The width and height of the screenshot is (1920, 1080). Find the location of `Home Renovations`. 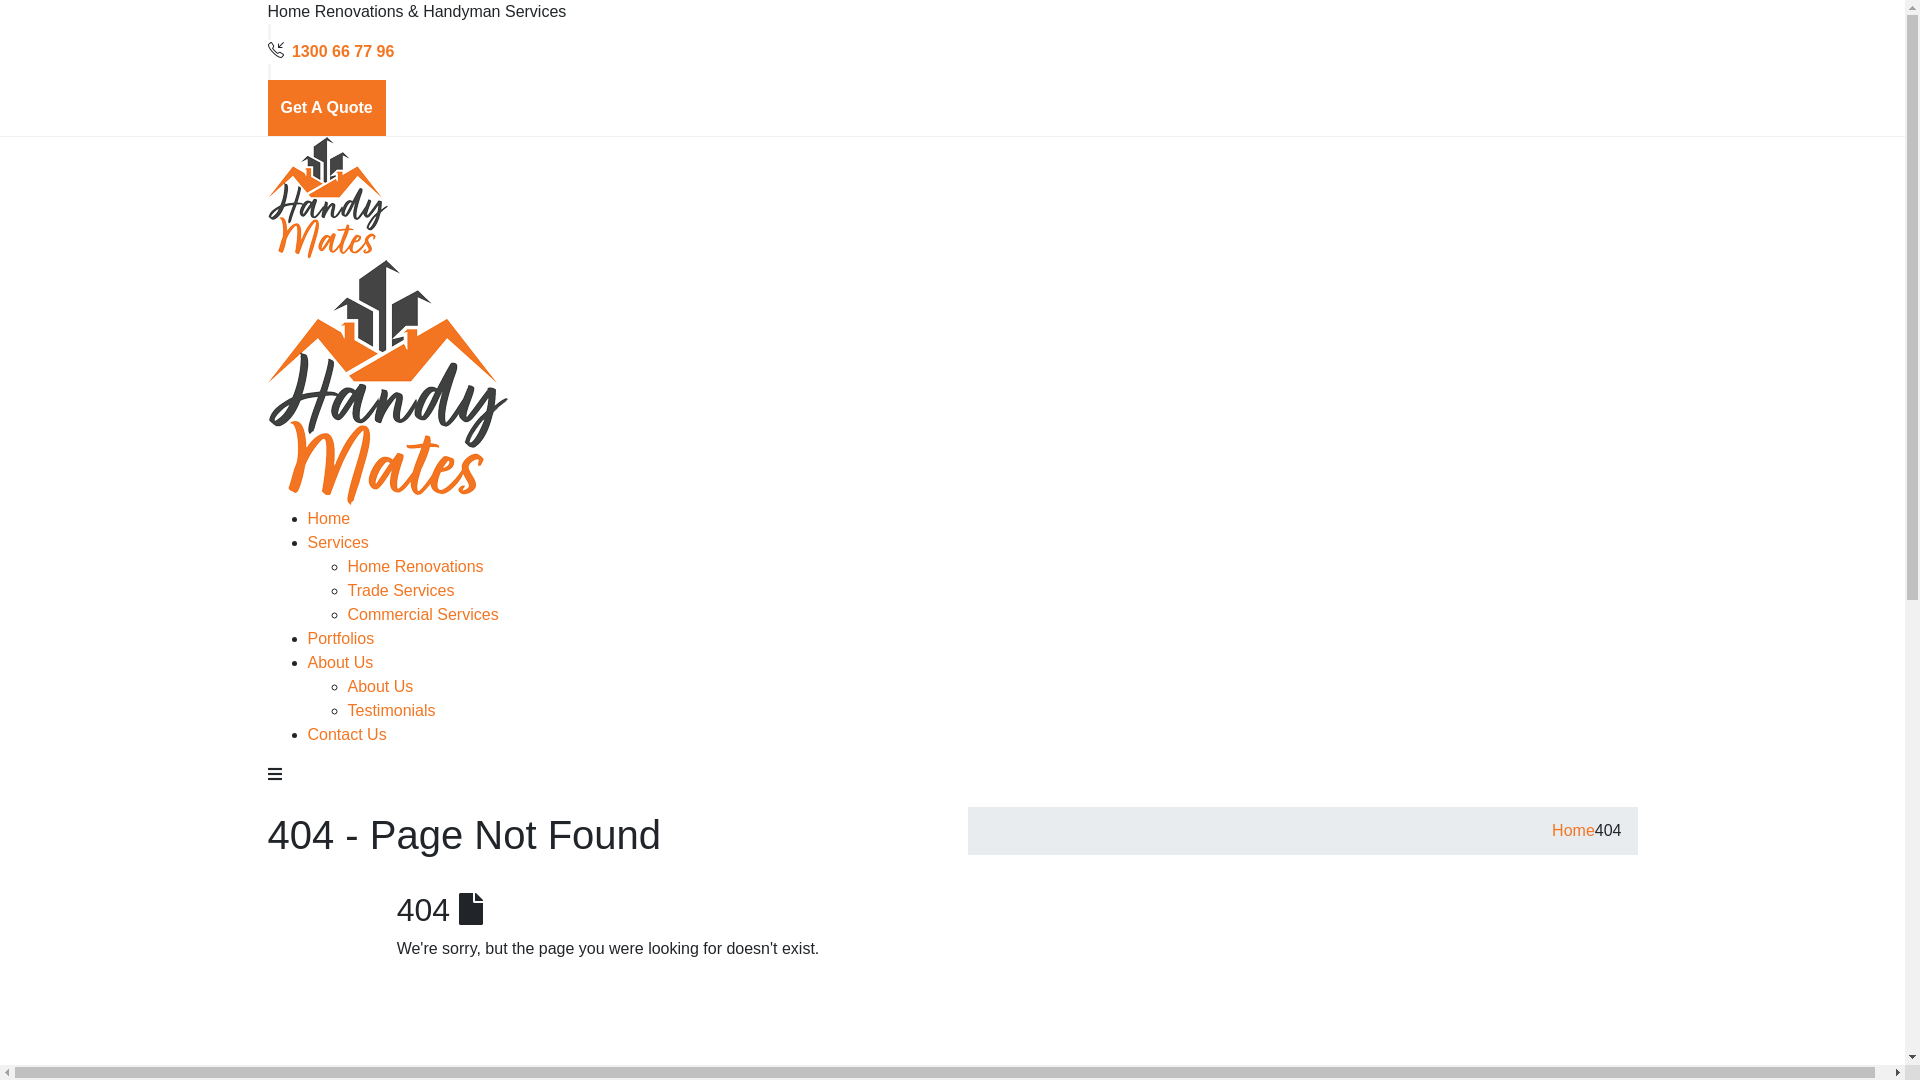

Home Renovations is located at coordinates (416, 566).